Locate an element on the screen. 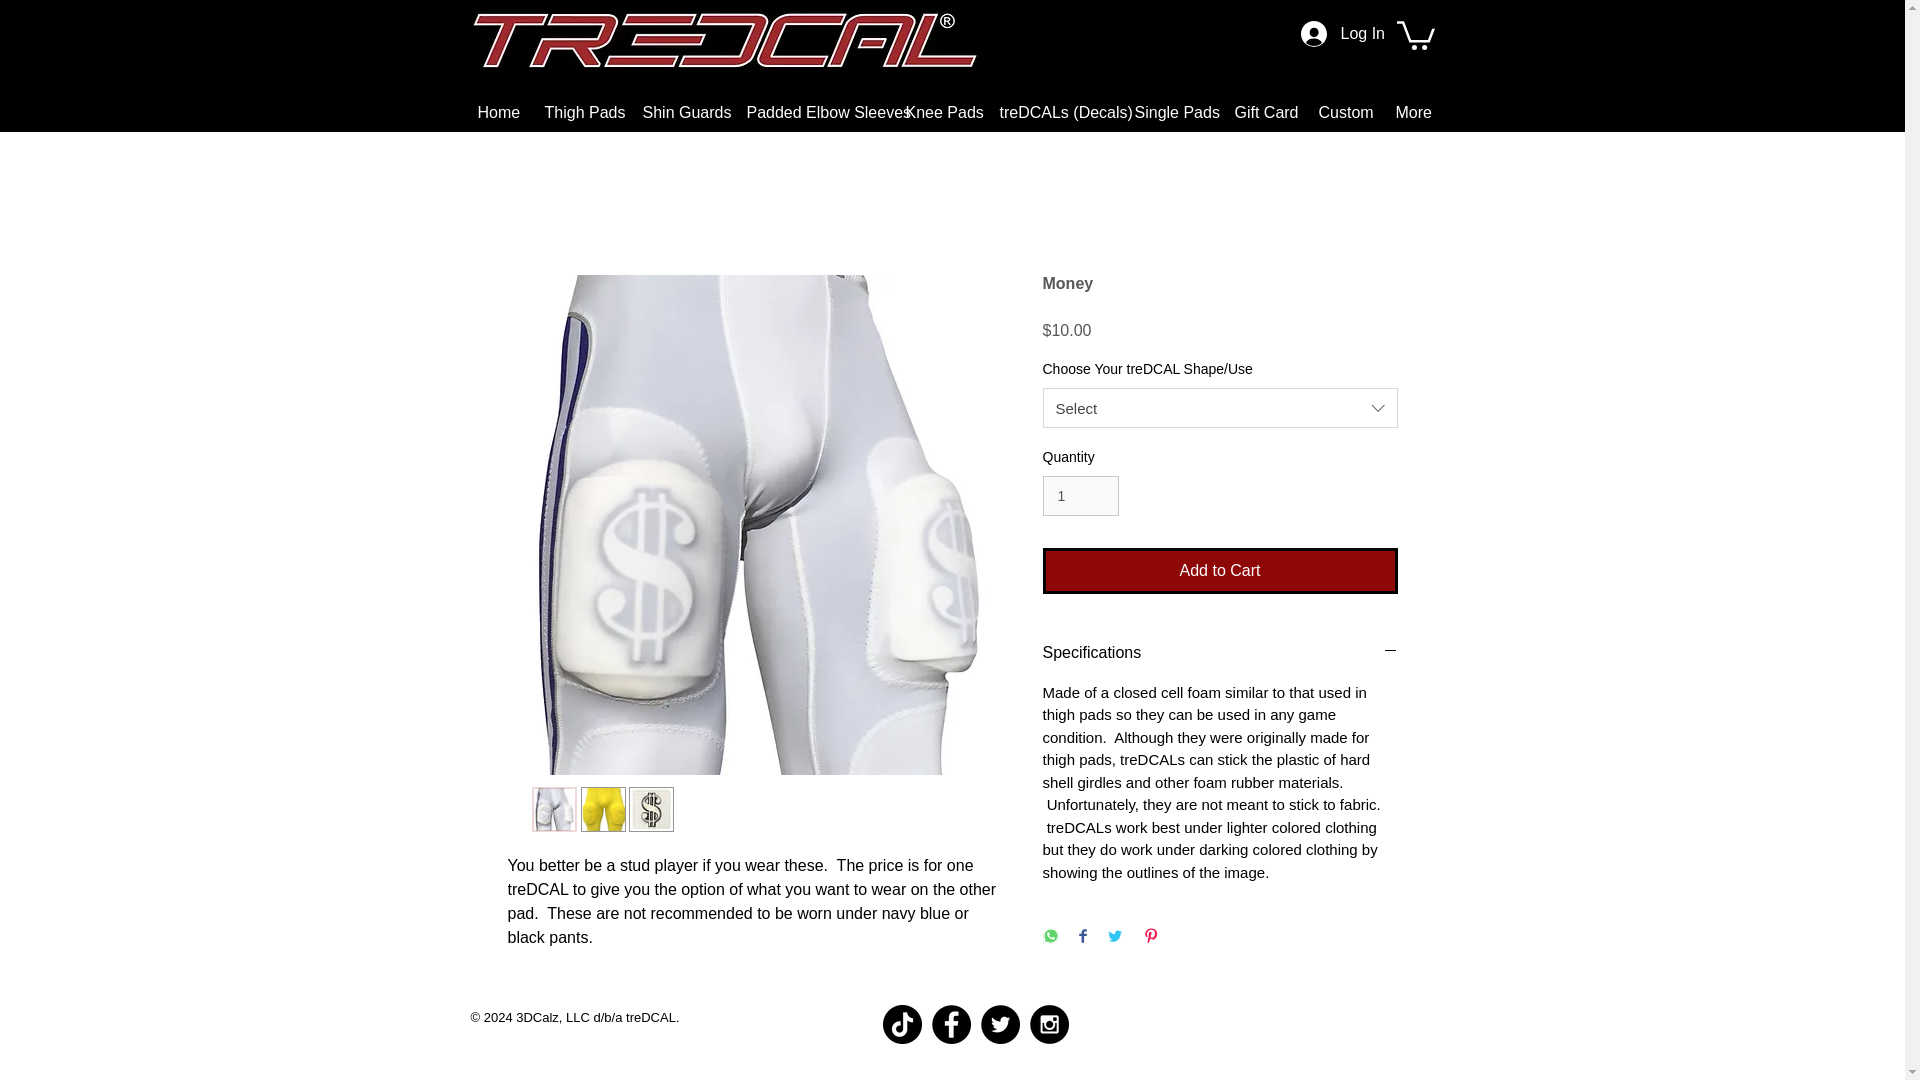 The width and height of the screenshot is (1920, 1080). Specifications is located at coordinates (1220, 652).